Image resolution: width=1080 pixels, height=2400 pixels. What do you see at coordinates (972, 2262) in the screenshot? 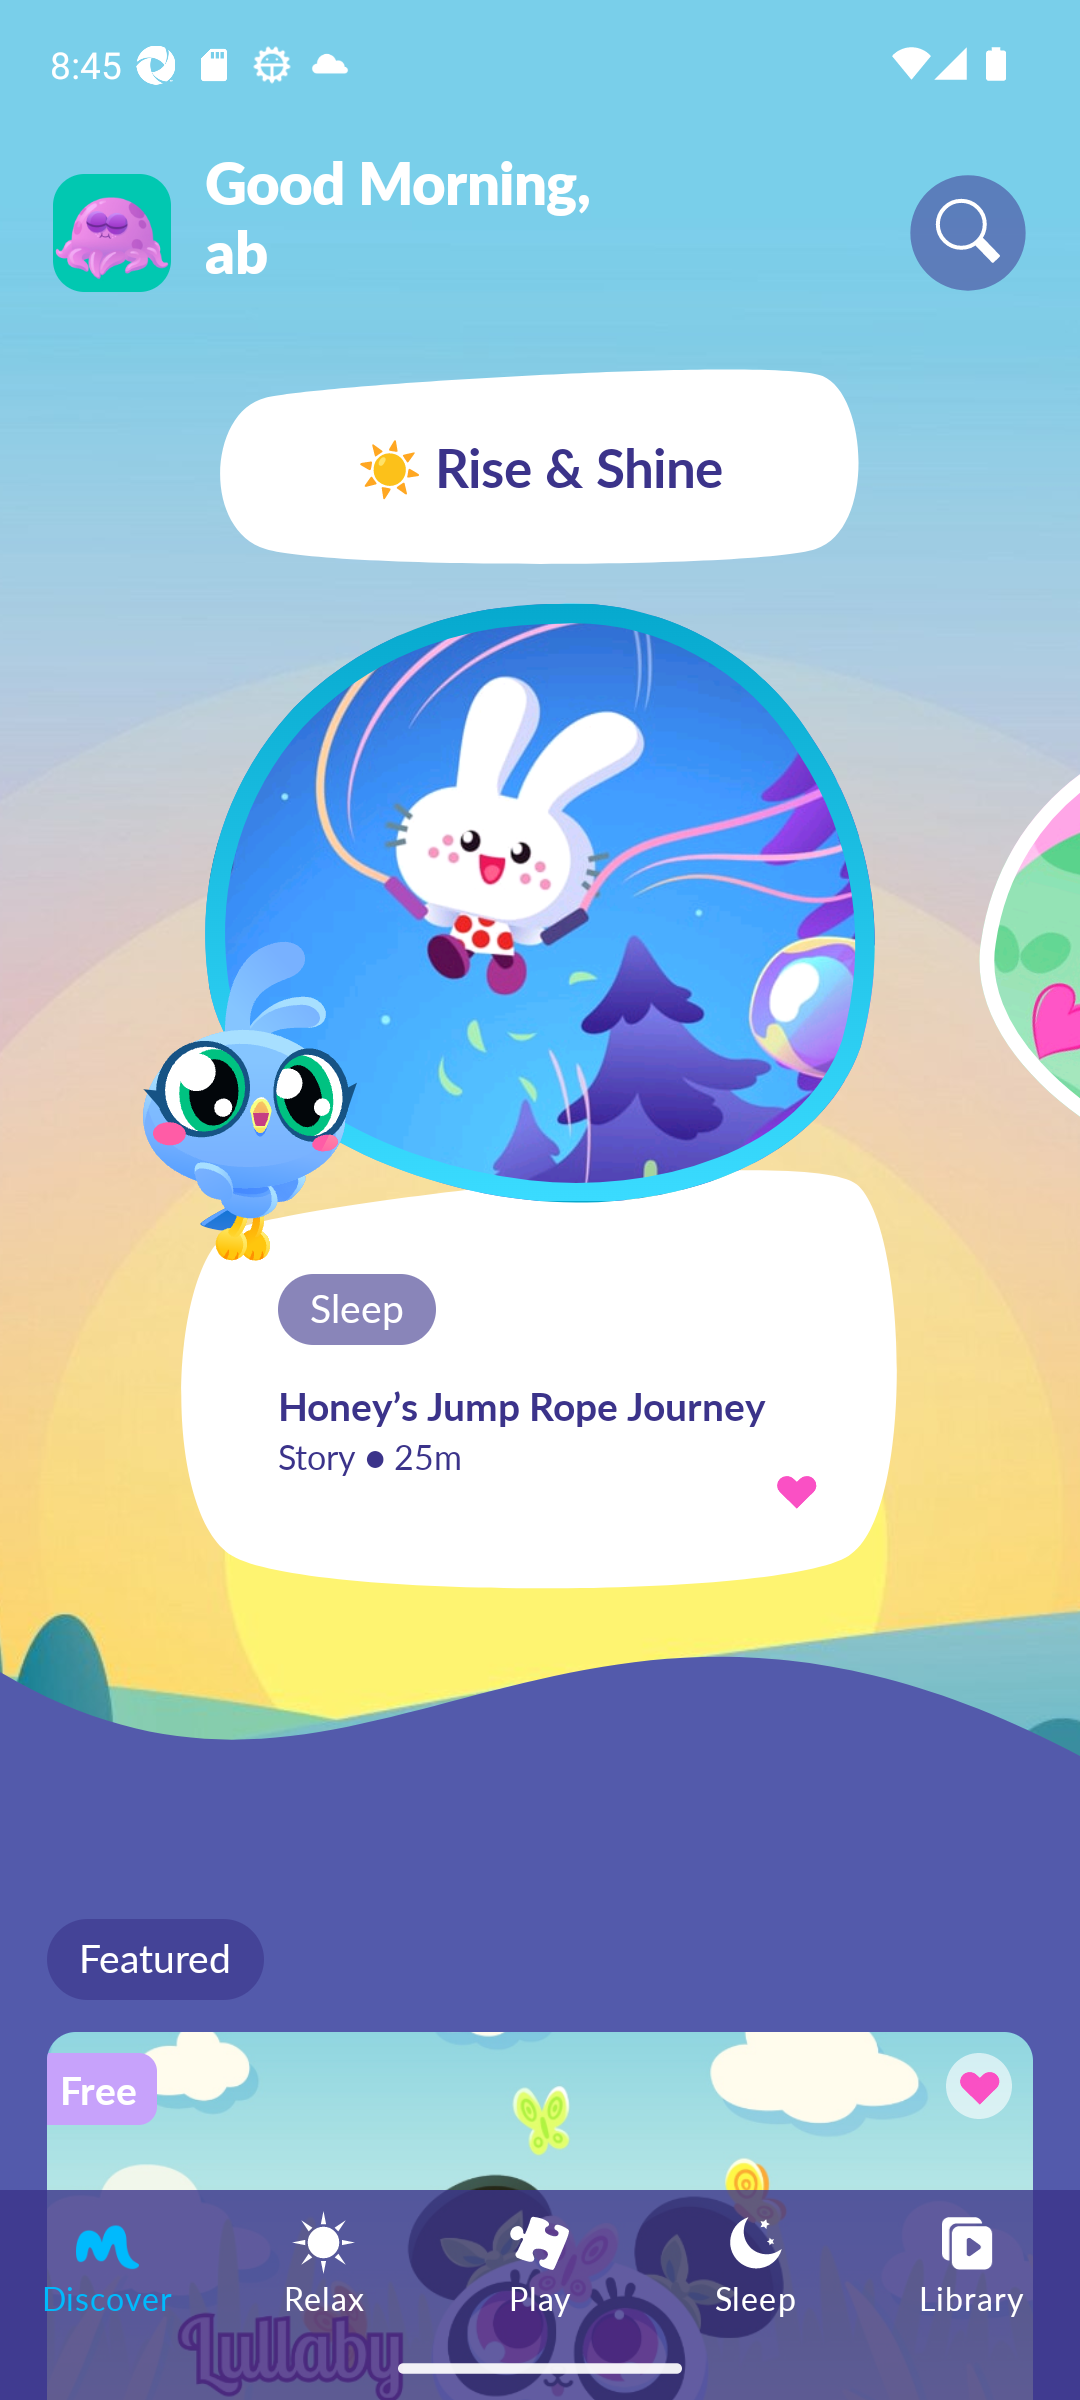
I see `Library` at bounding box center [972, 2262].